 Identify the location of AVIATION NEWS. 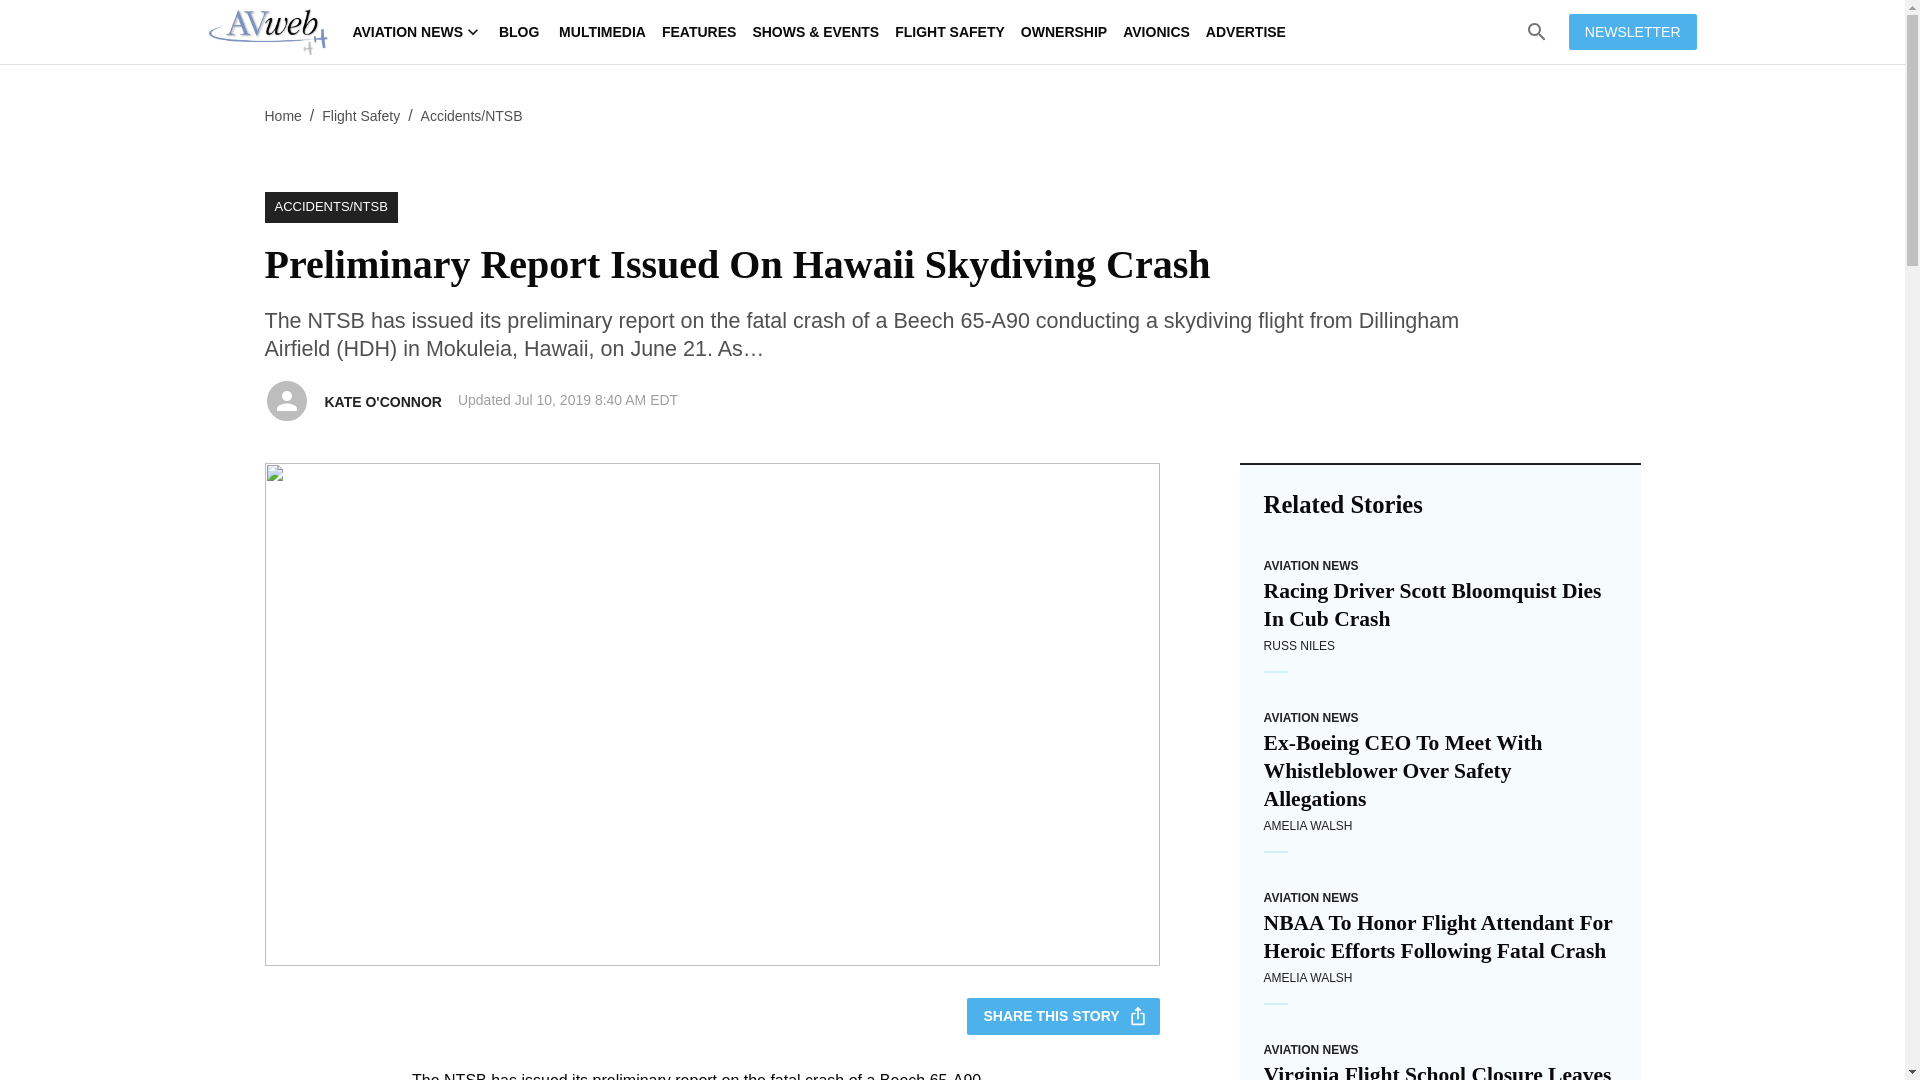
(1311, 1050).